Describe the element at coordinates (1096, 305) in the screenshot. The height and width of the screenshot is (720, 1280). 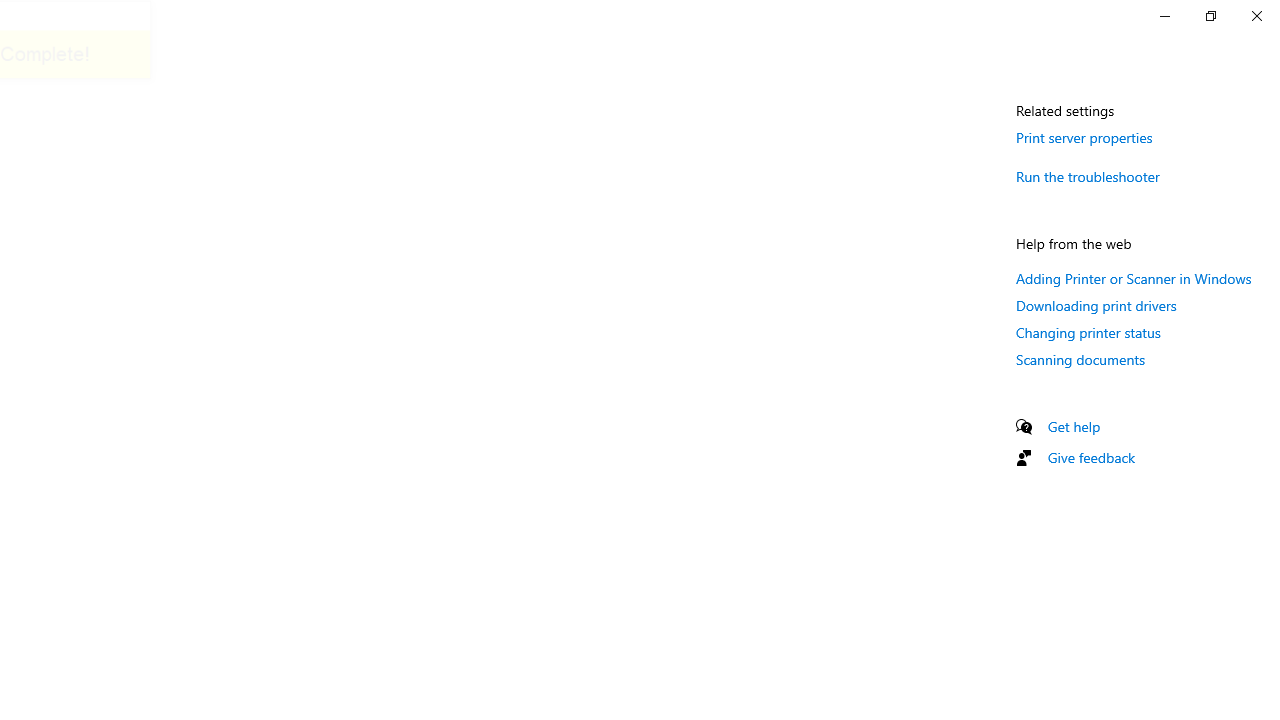
I see `Downloading print drivers` at that location.